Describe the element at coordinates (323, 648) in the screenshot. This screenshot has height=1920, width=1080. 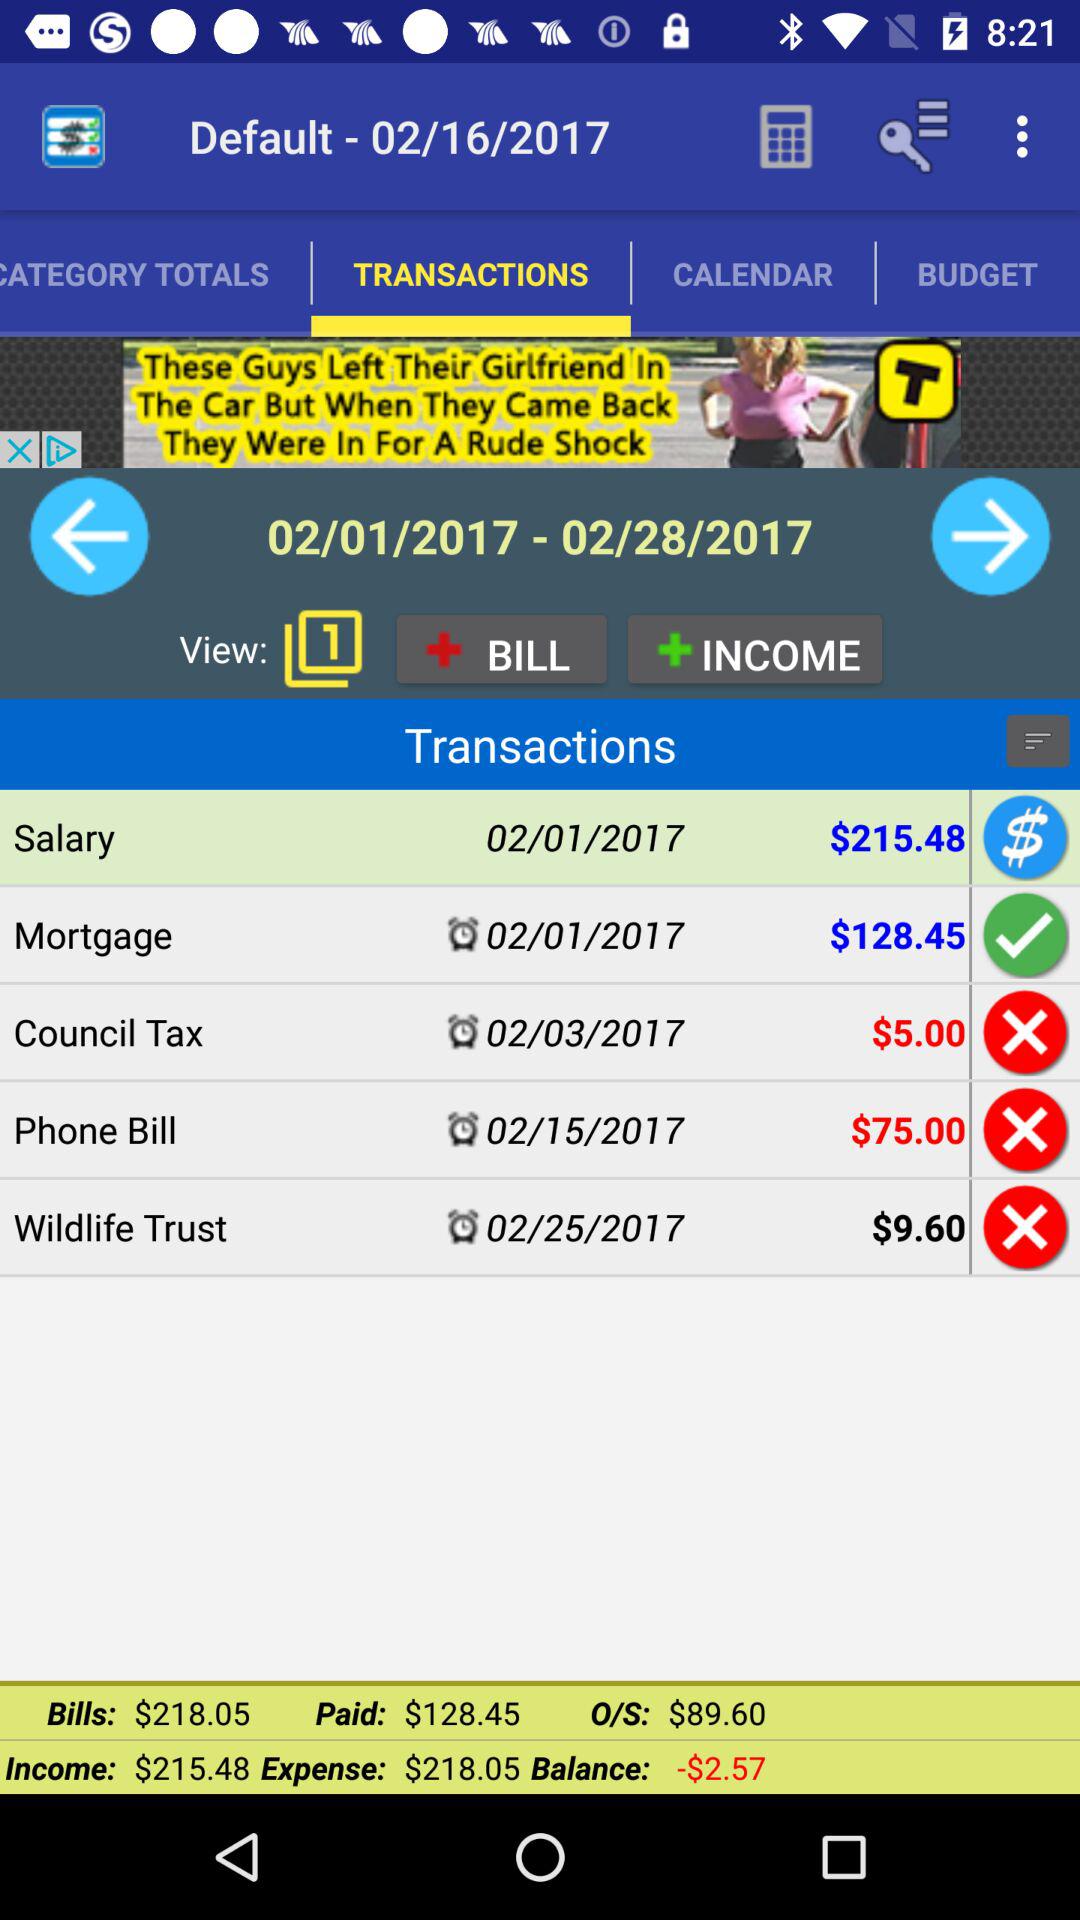
I see `view page 1` at that location.